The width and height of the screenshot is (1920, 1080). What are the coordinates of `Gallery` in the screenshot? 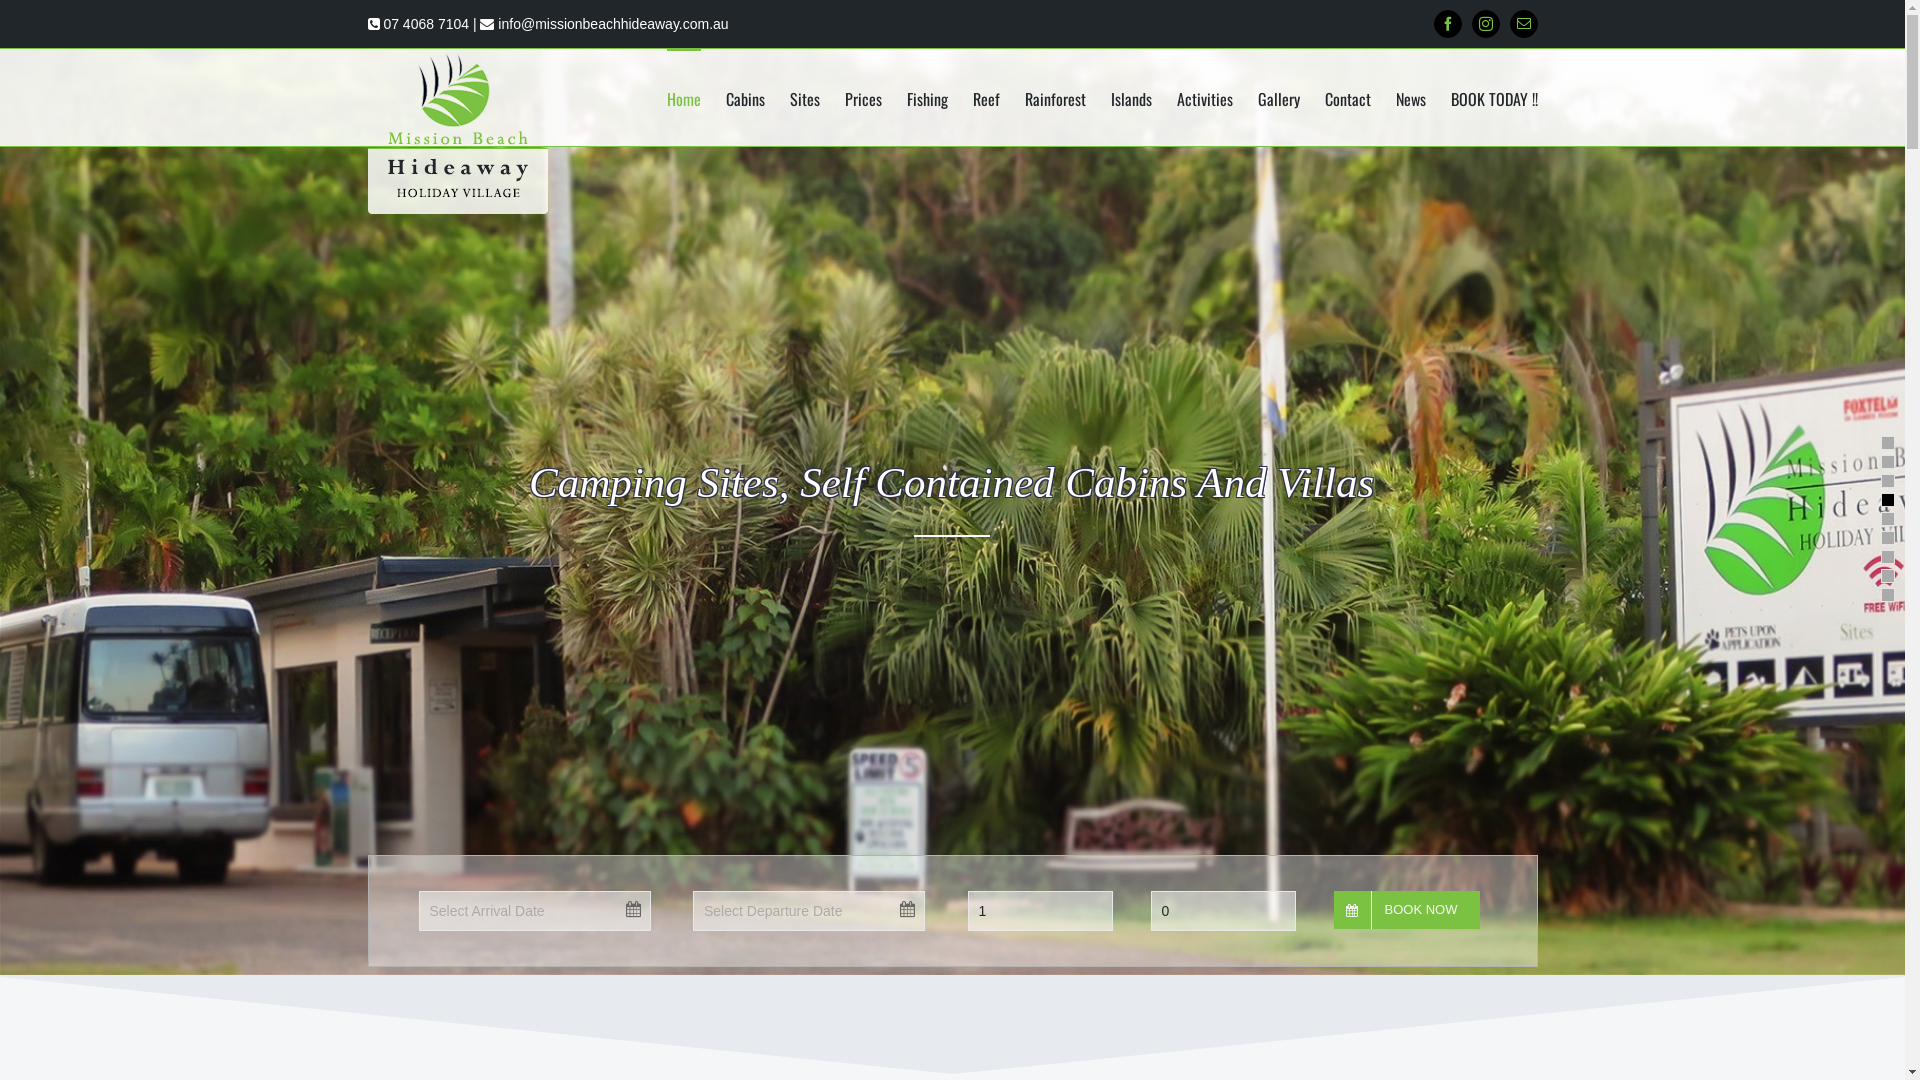 It's located at (1279, 98).